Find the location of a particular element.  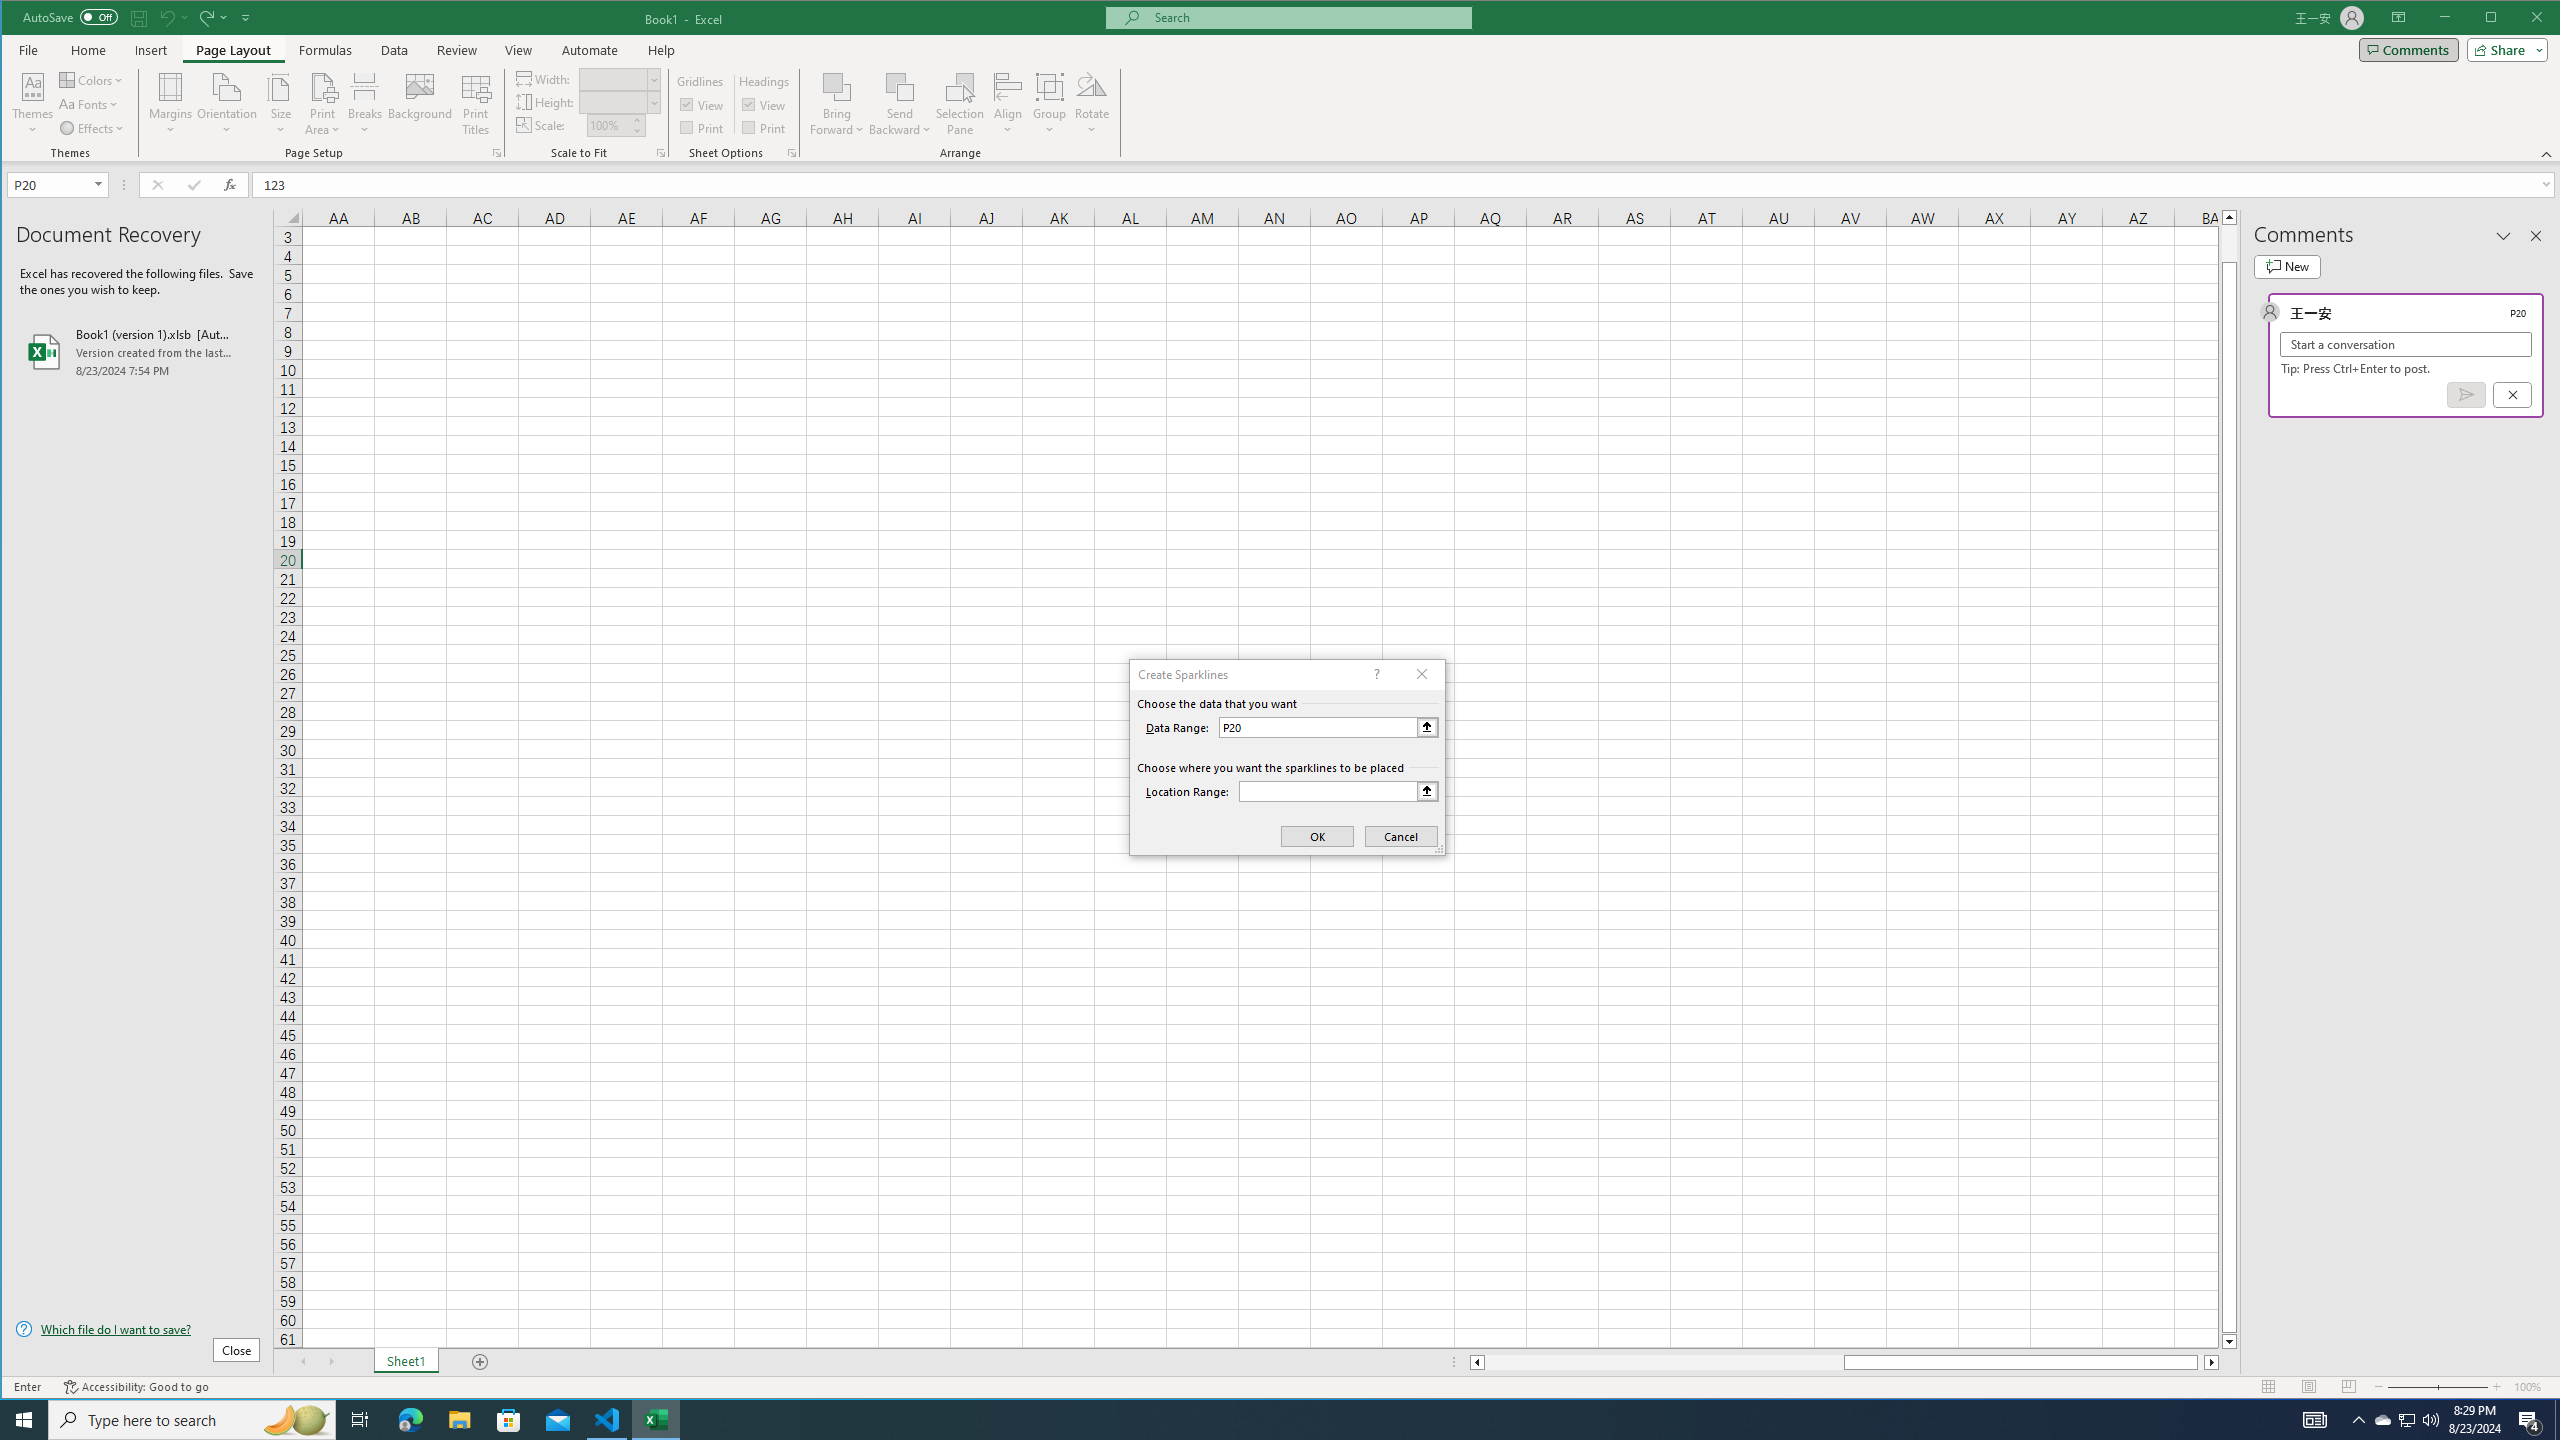

Cancel is located at coordinates (2512, 394).